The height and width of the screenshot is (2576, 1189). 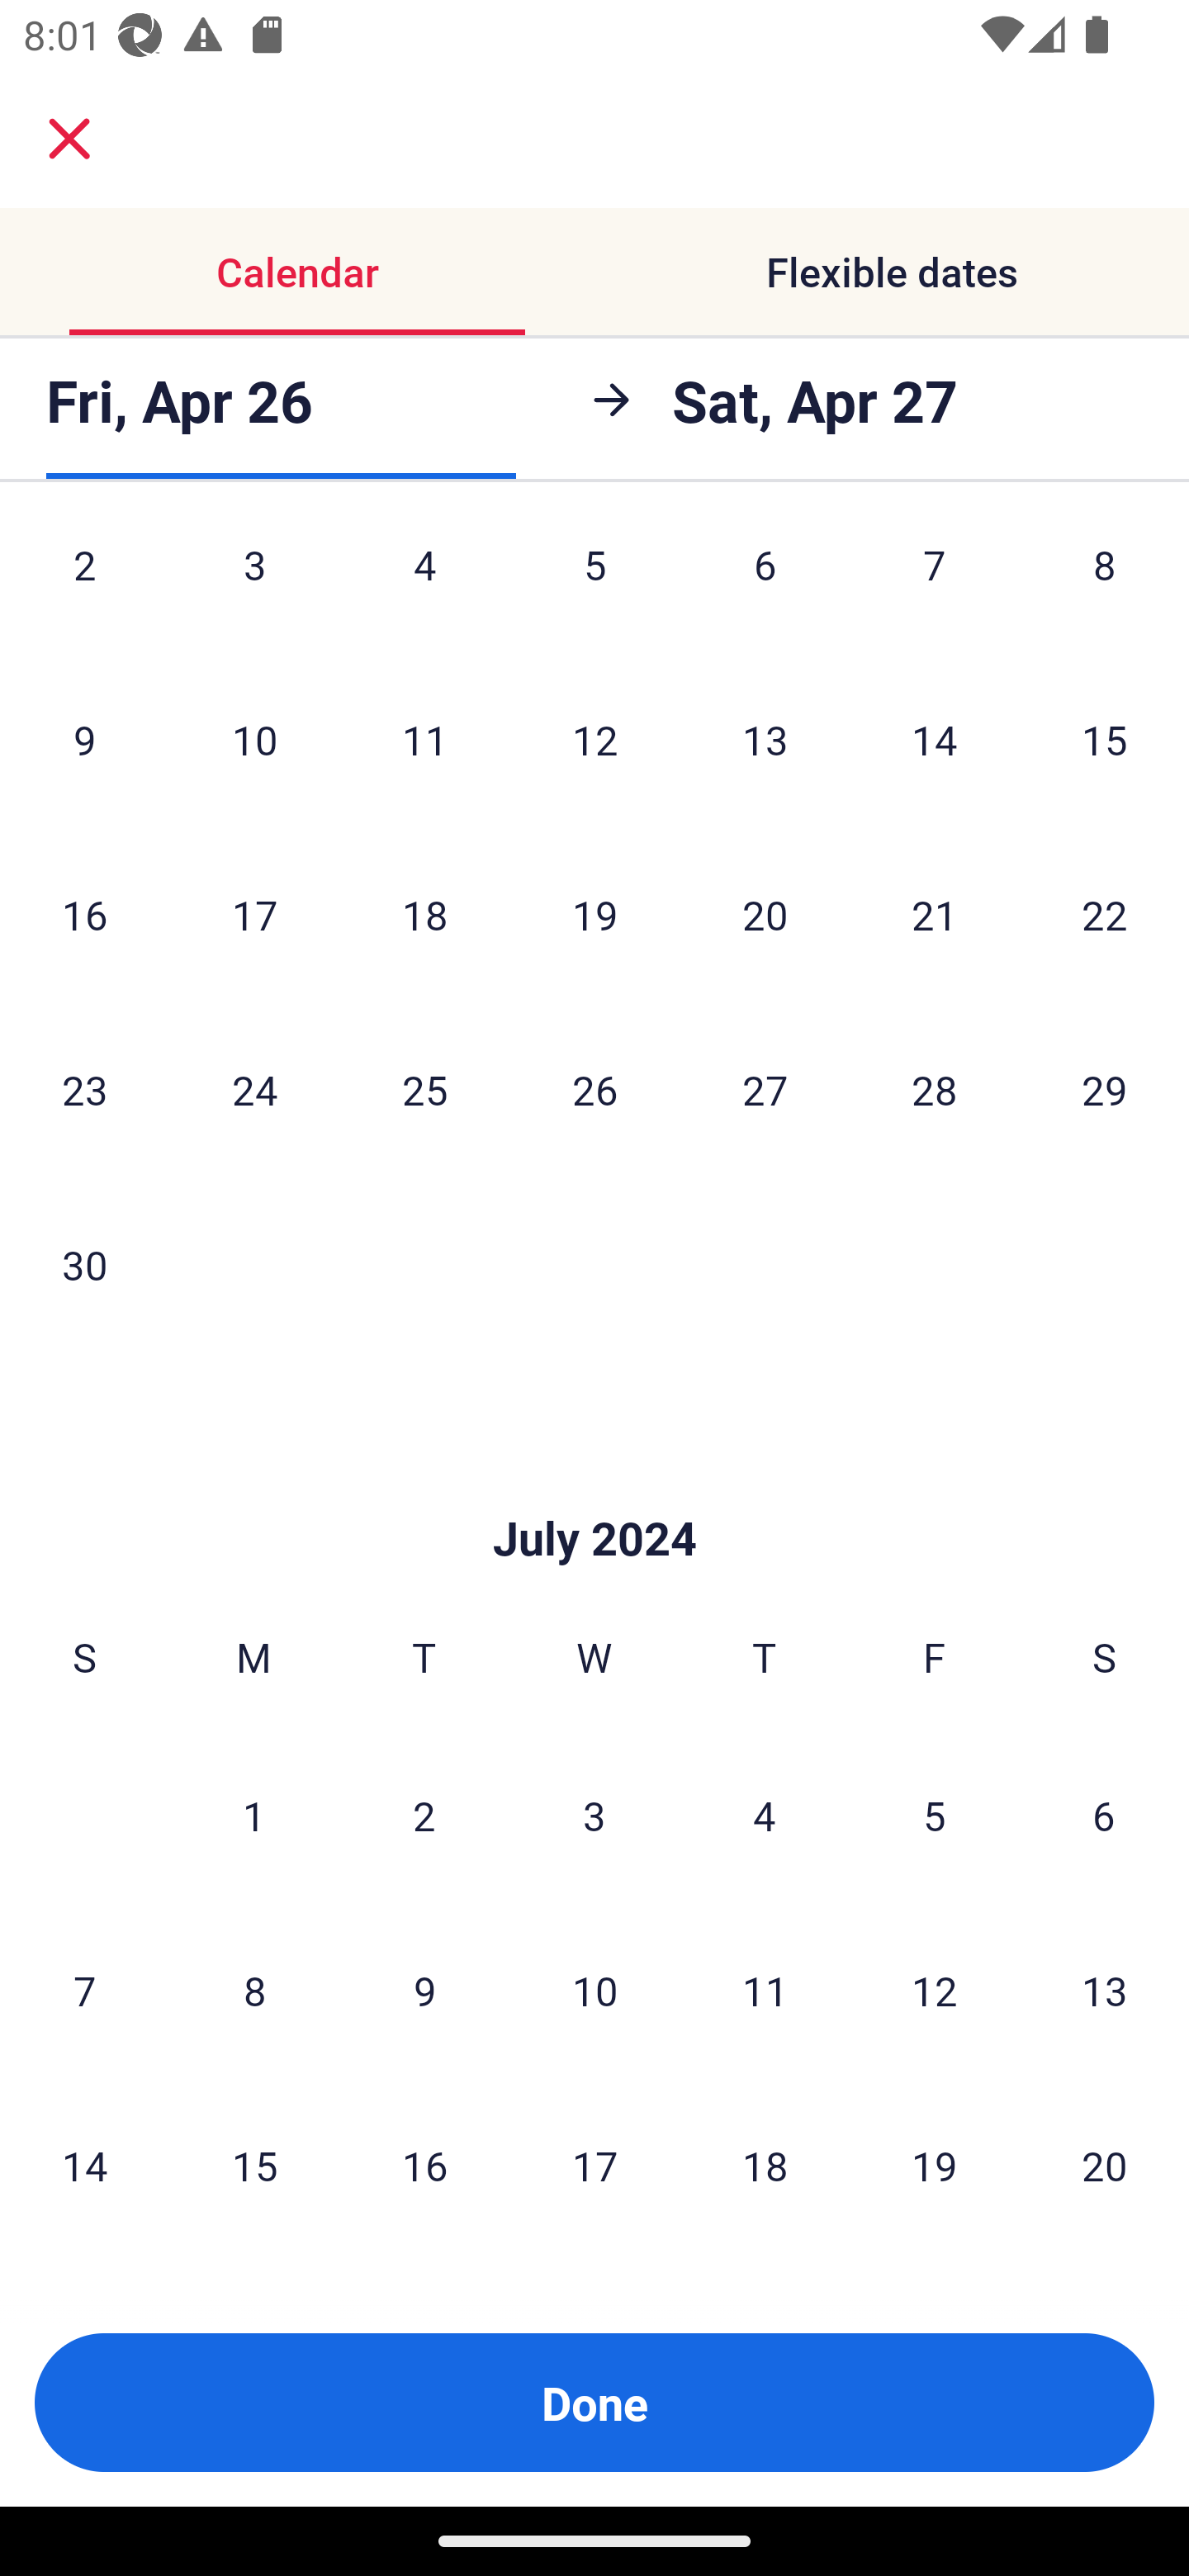 I want to click on 30 Sunday, June 30, 2024, so click(x=84, y=1264).